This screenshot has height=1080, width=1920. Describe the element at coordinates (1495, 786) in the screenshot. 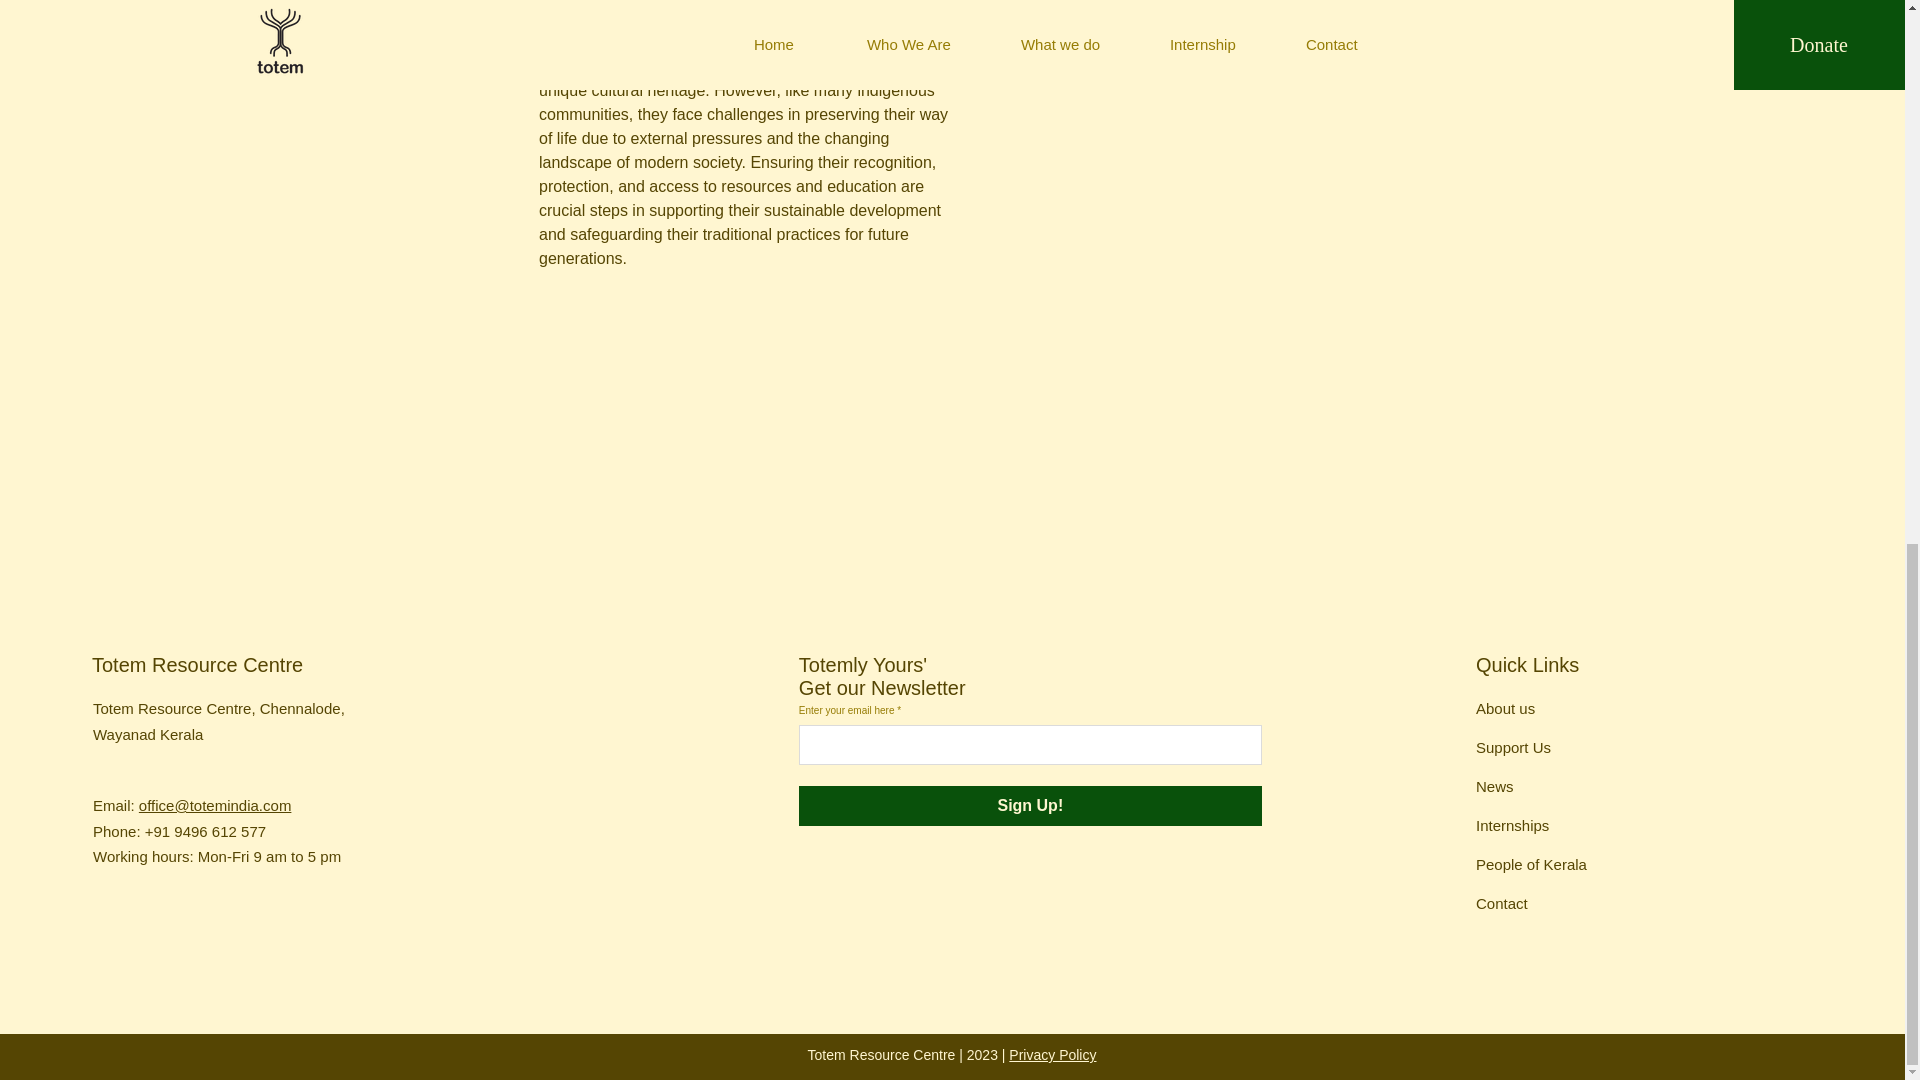

I see `News` at that location.